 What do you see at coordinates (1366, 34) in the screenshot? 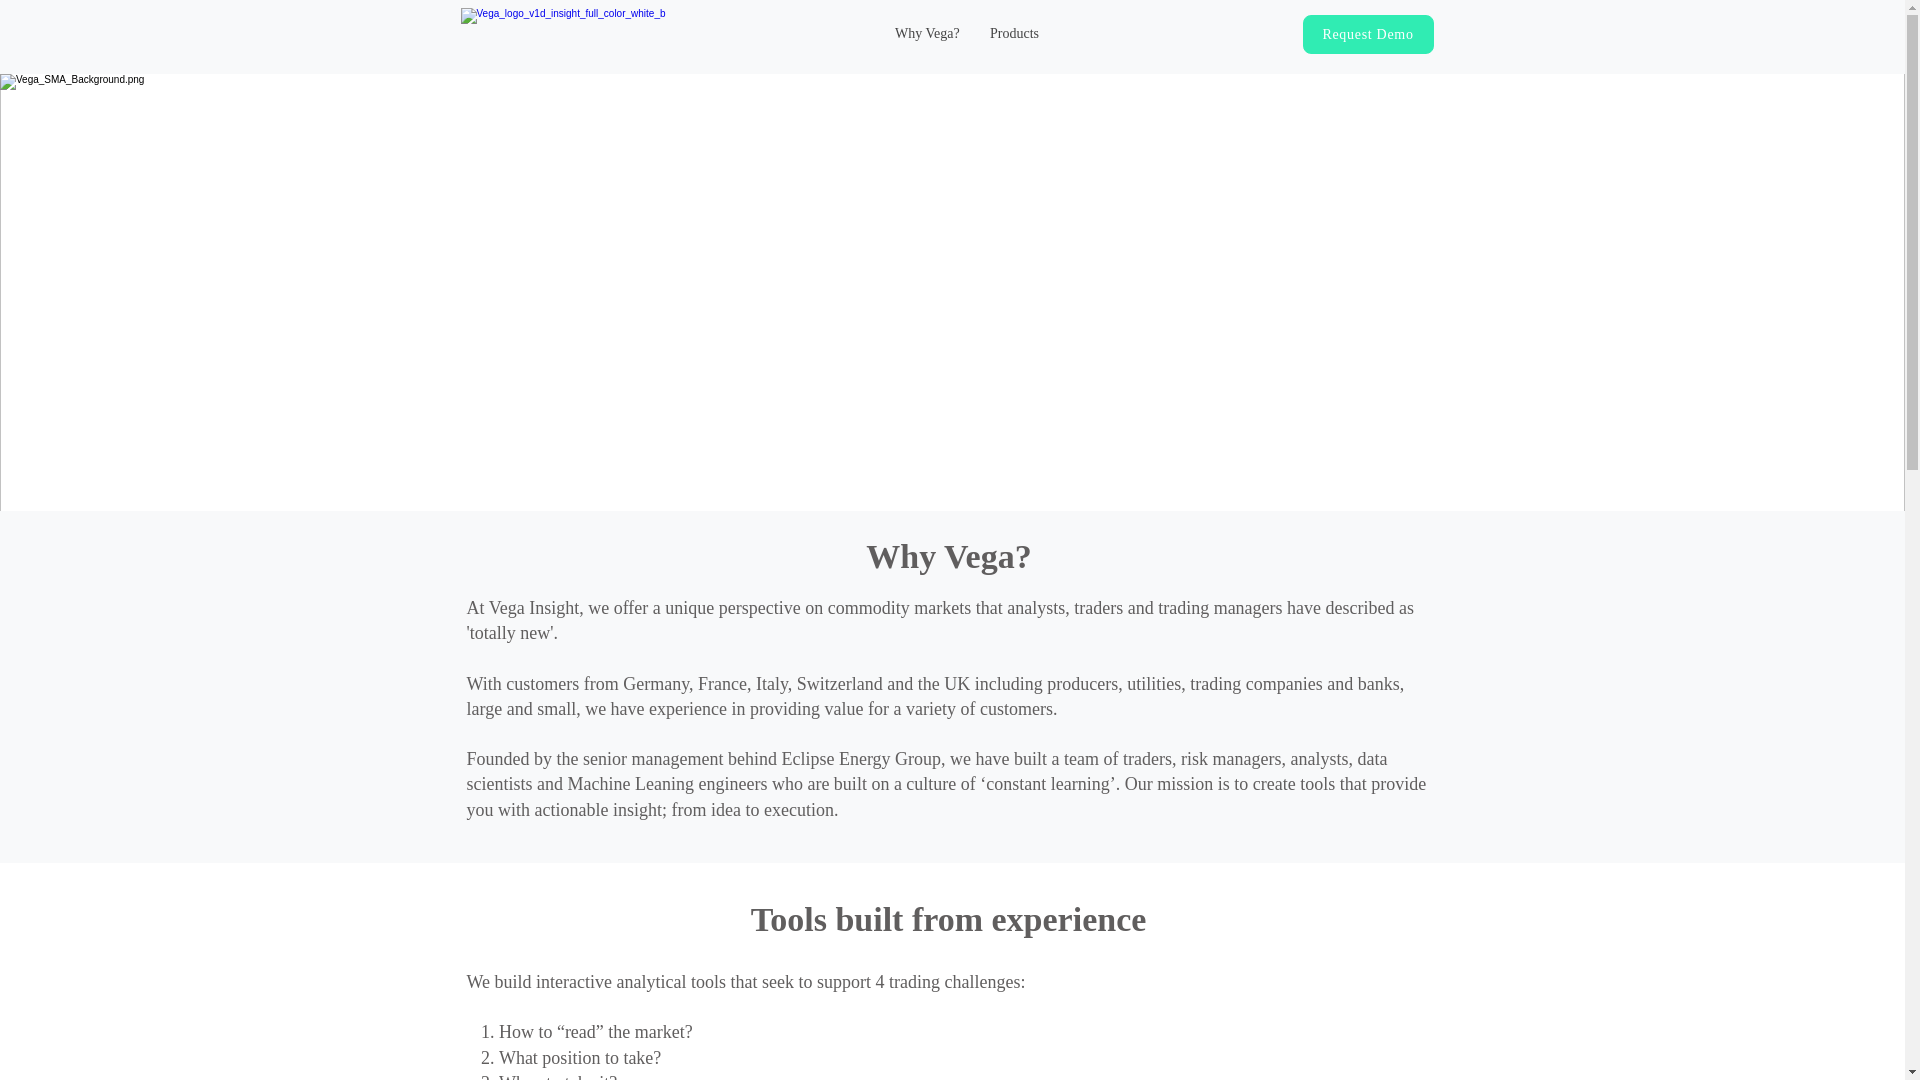
I see `Request Demo` at bounding box center [1366, 34].